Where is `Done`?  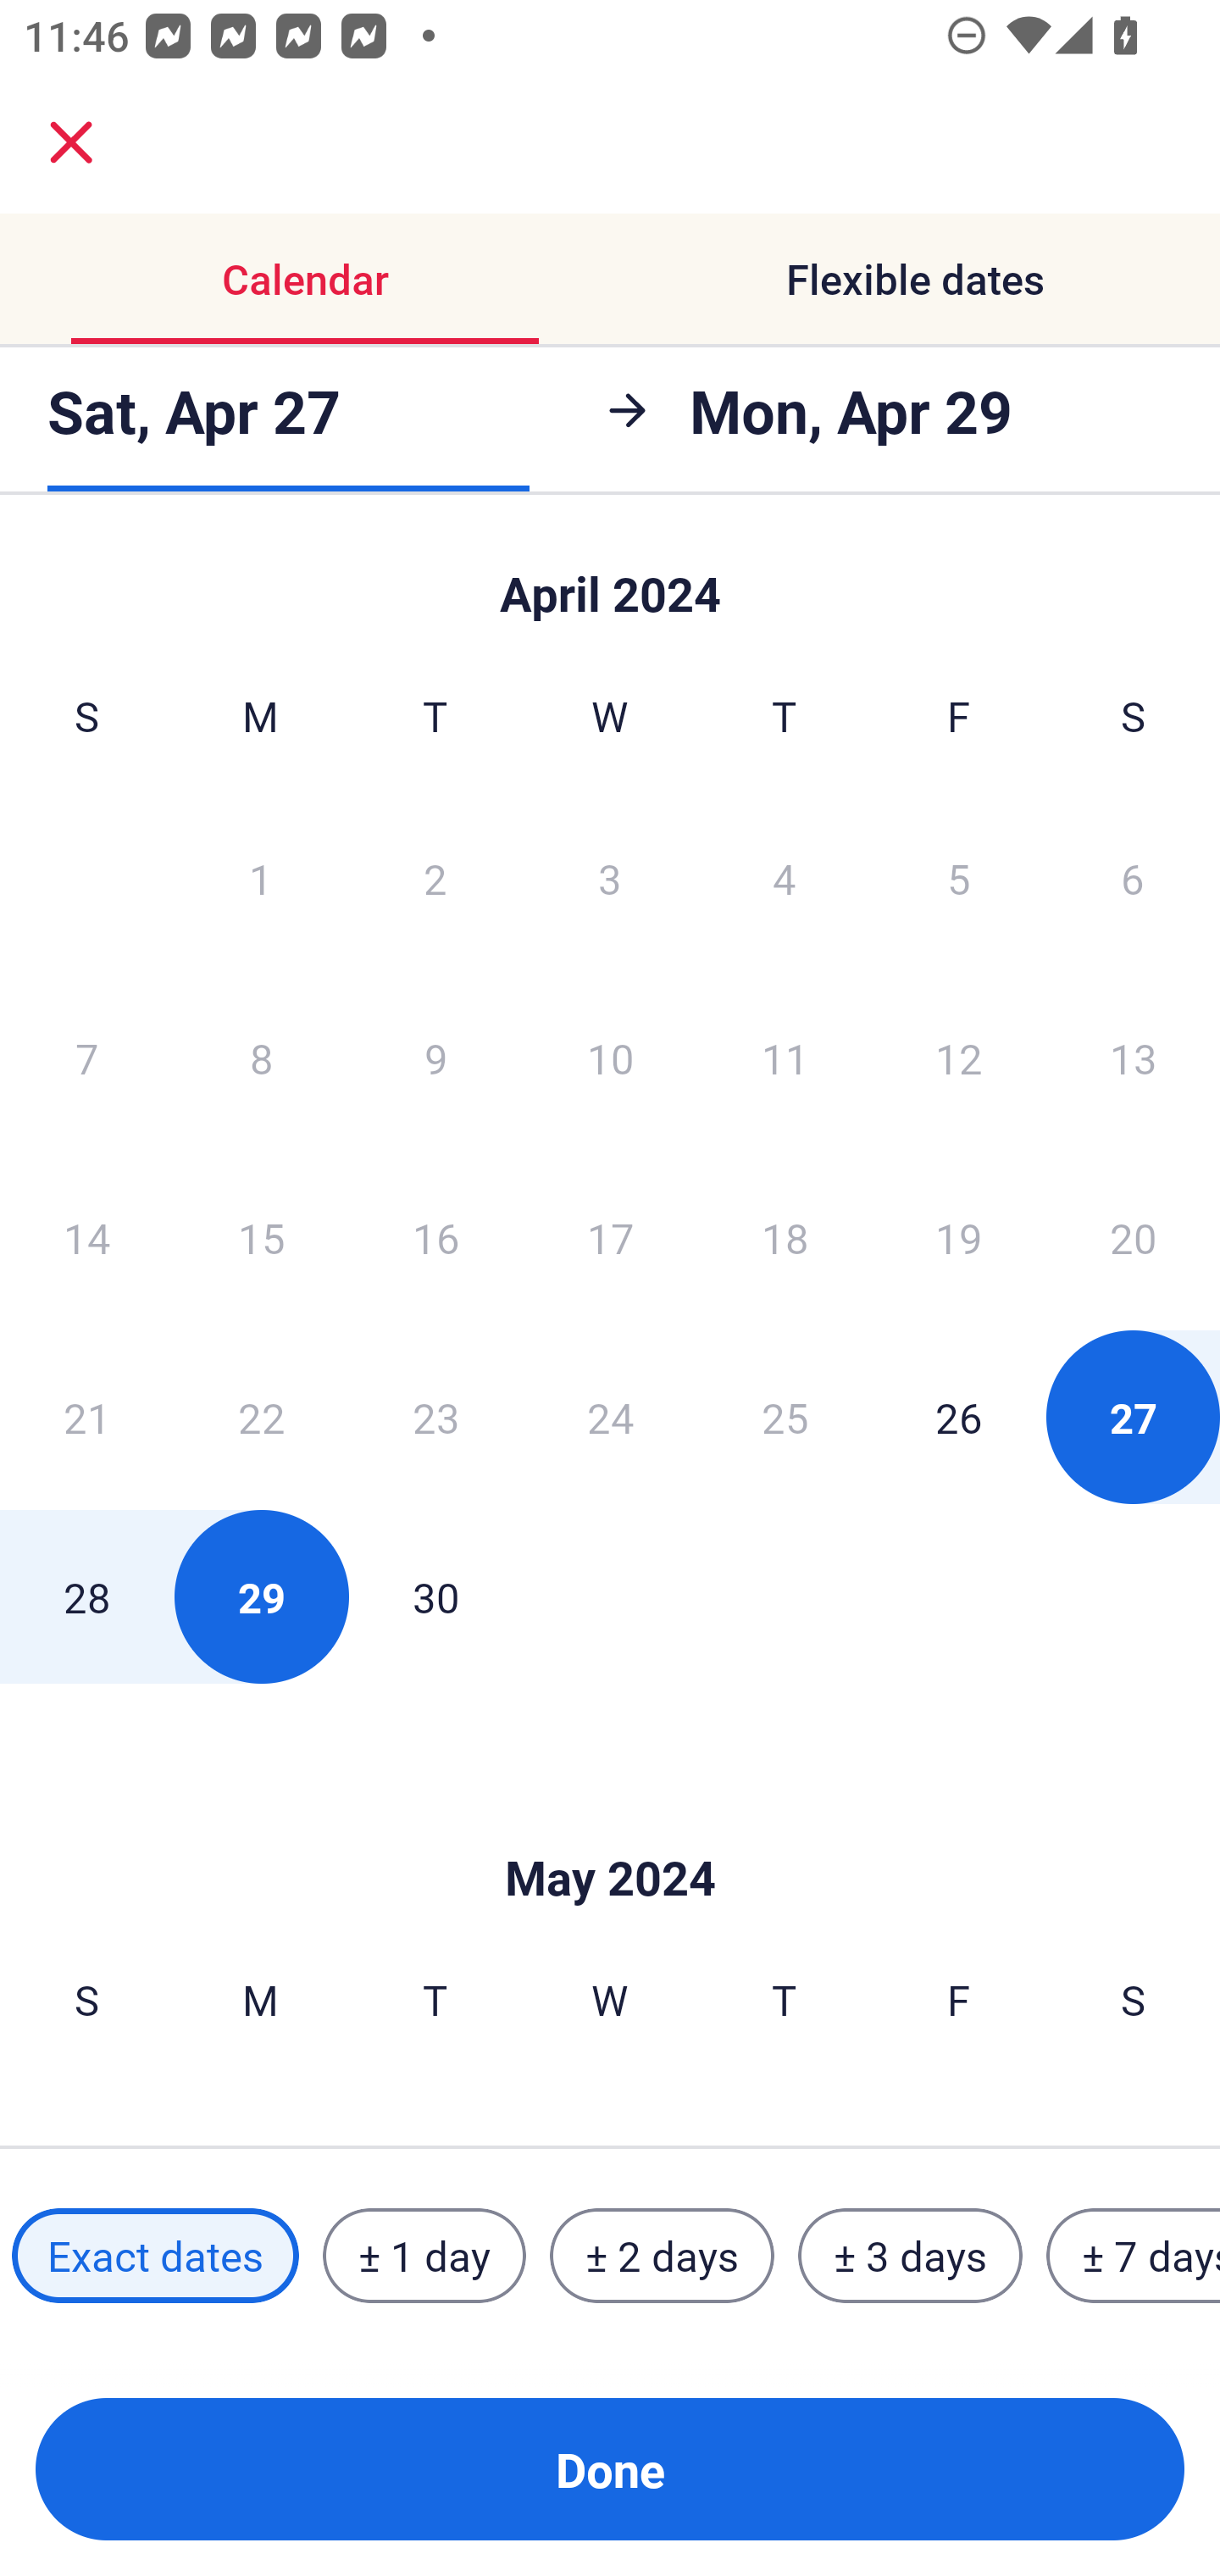
Done is located at coordinates (610, 2469).